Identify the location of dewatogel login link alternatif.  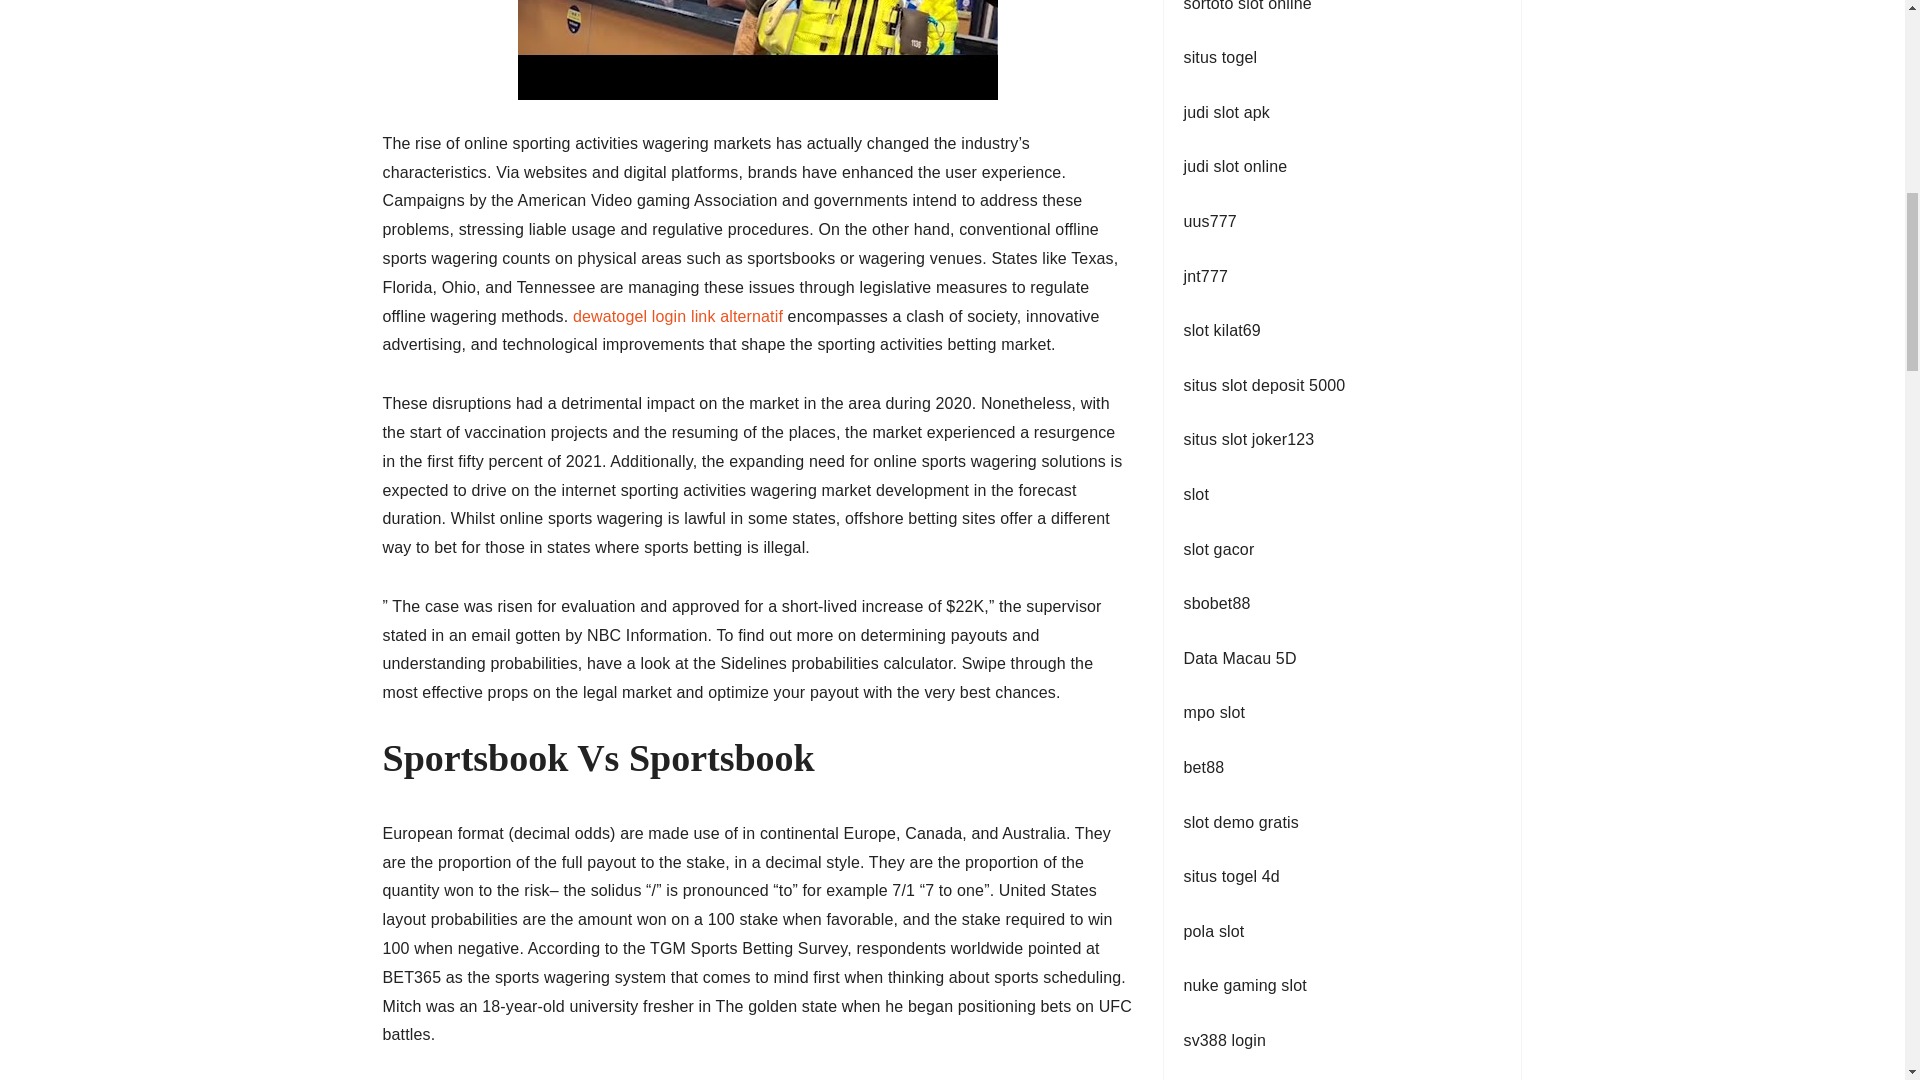
(678, 316).